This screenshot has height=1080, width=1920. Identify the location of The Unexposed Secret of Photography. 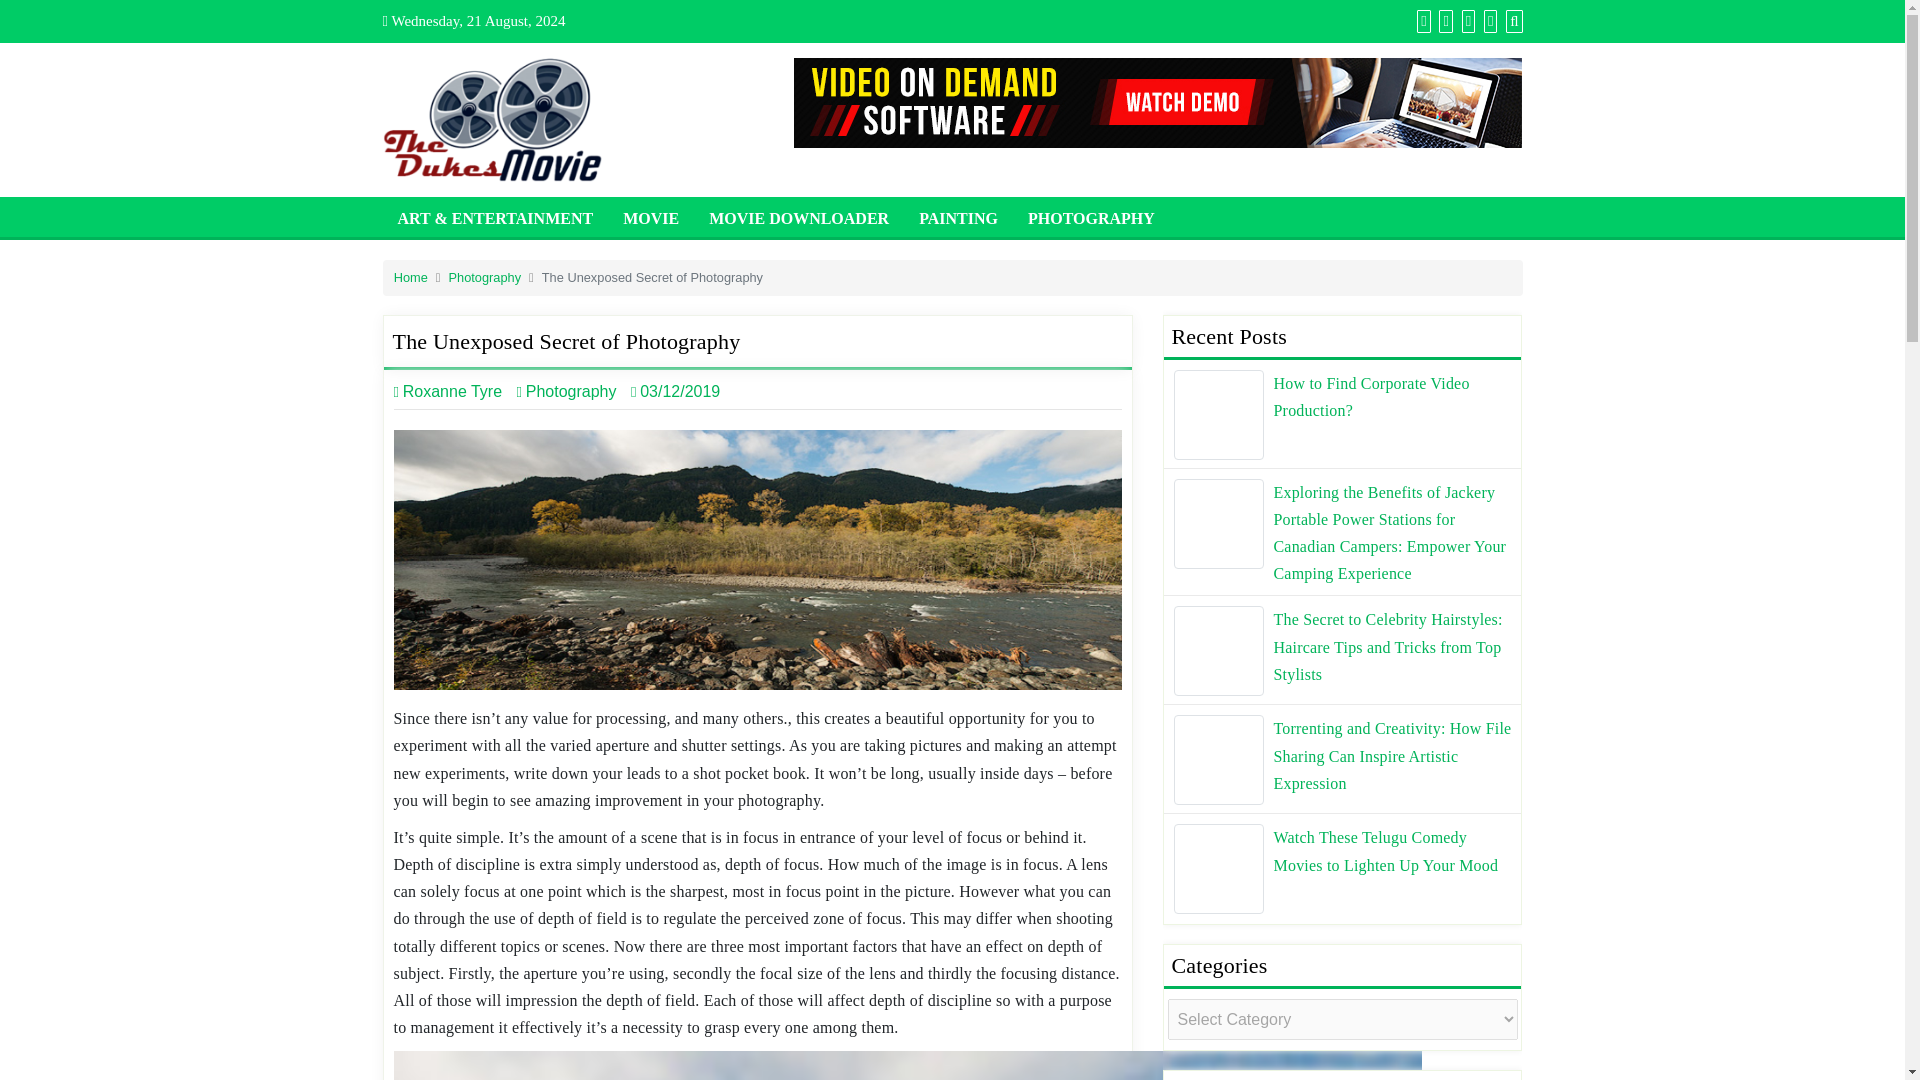
(908, 1065).